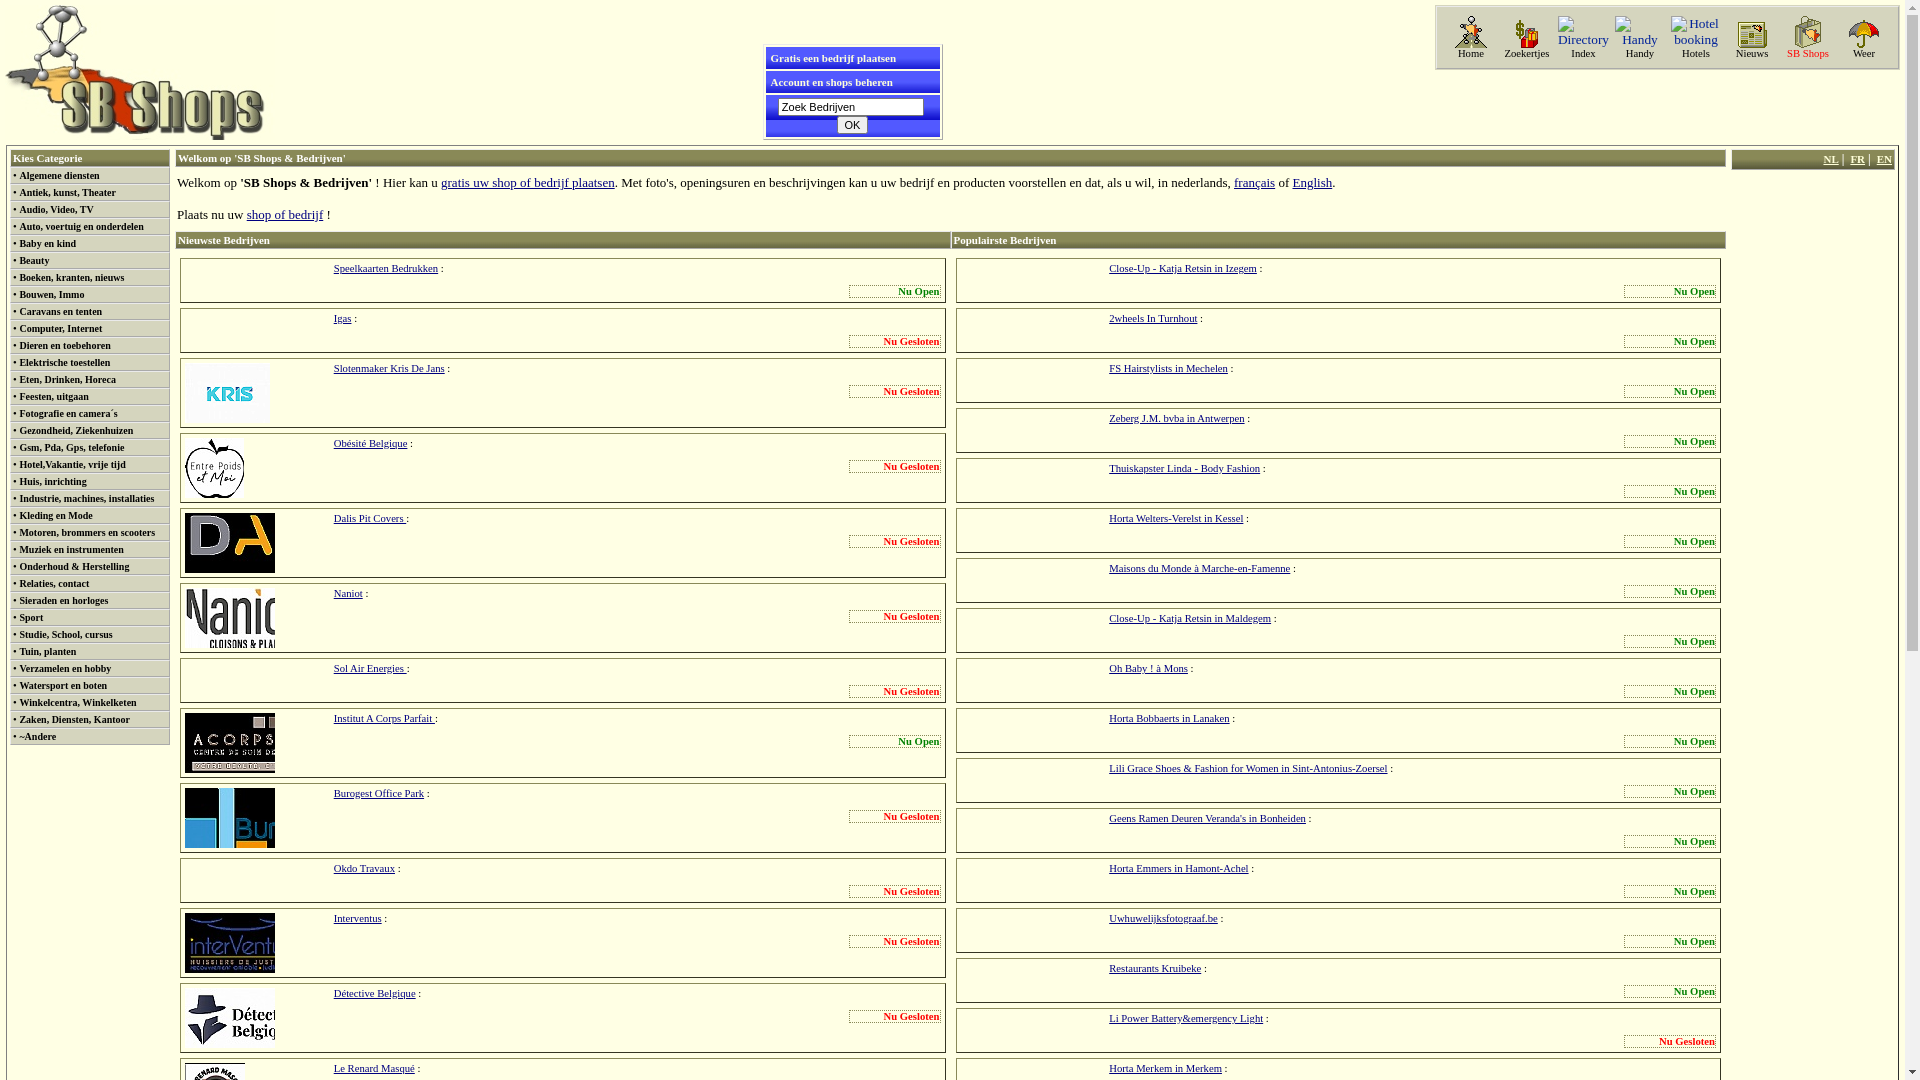  Describe the element at coordinates (384, 718) in the screenshot. I see `Institut A Corps Parfait` at that location.